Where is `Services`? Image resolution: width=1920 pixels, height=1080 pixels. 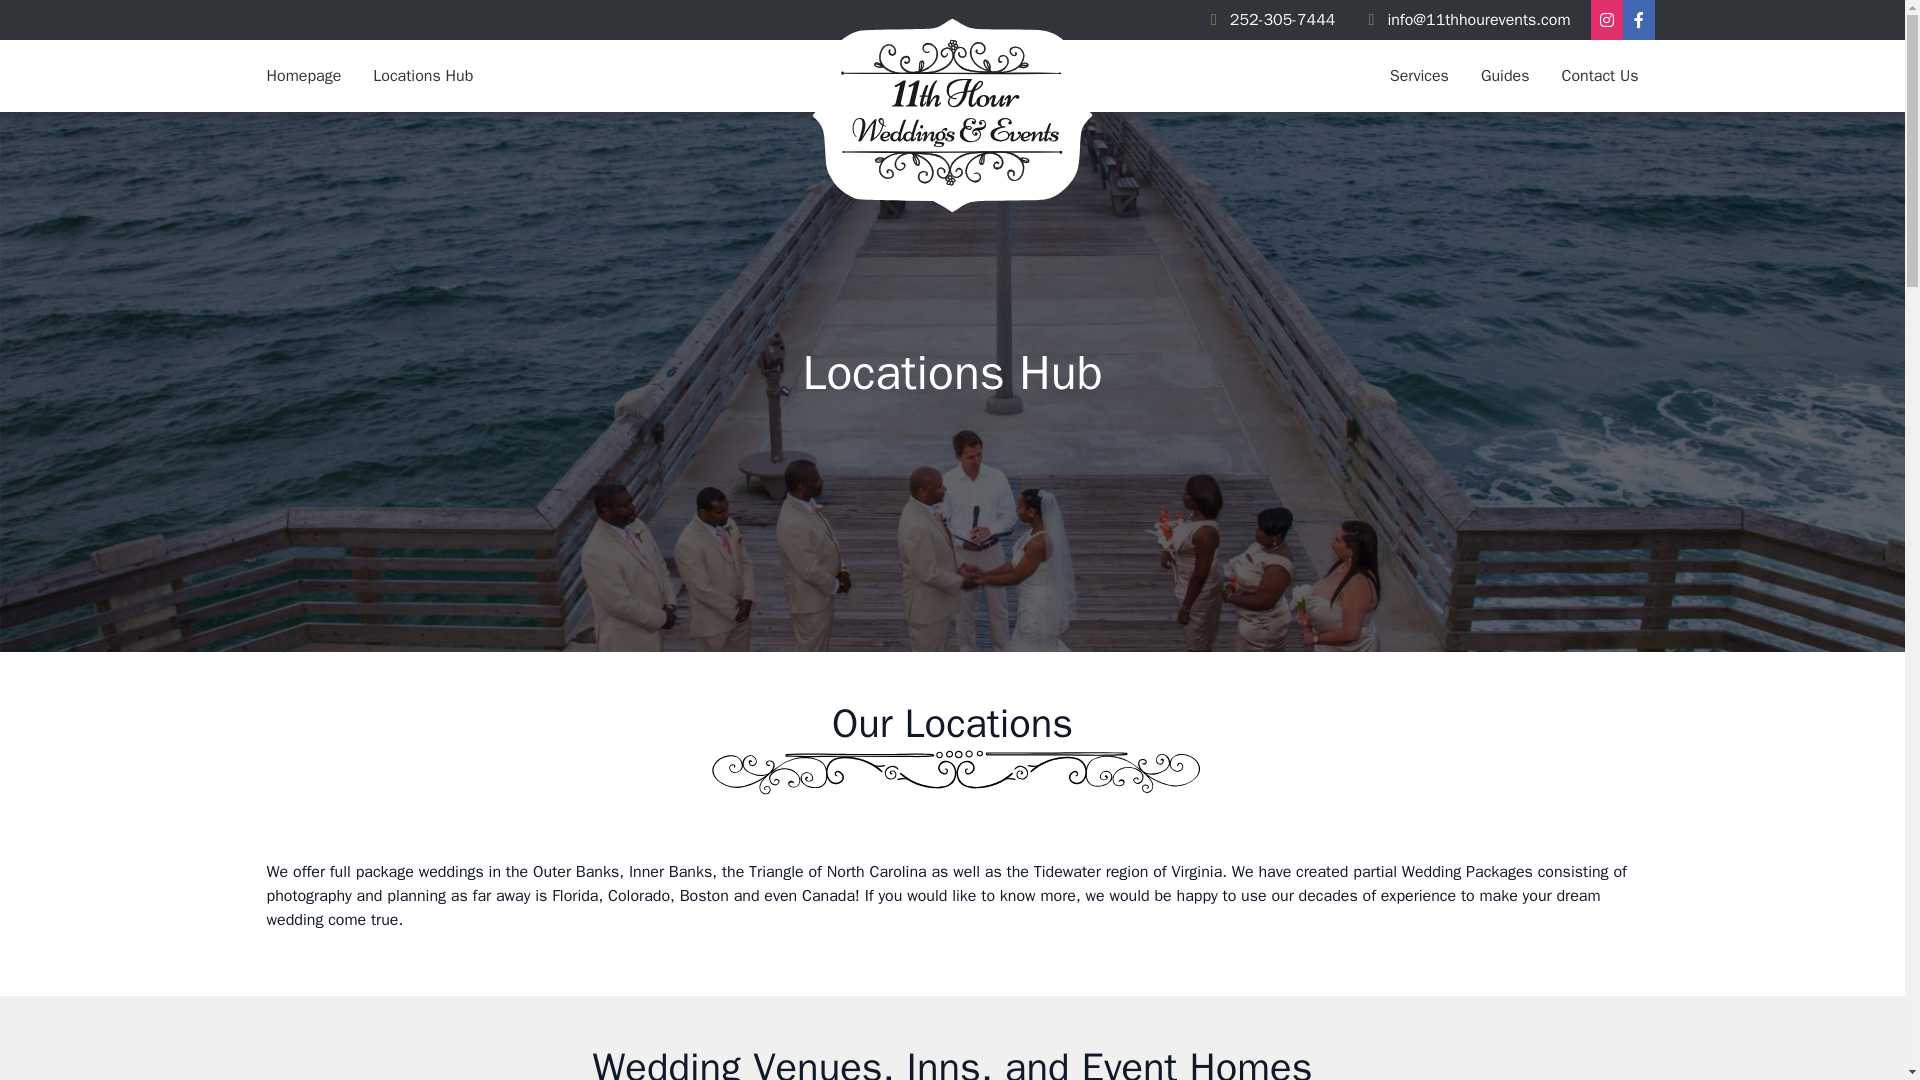
Services is located at coordinates (1419, 76).